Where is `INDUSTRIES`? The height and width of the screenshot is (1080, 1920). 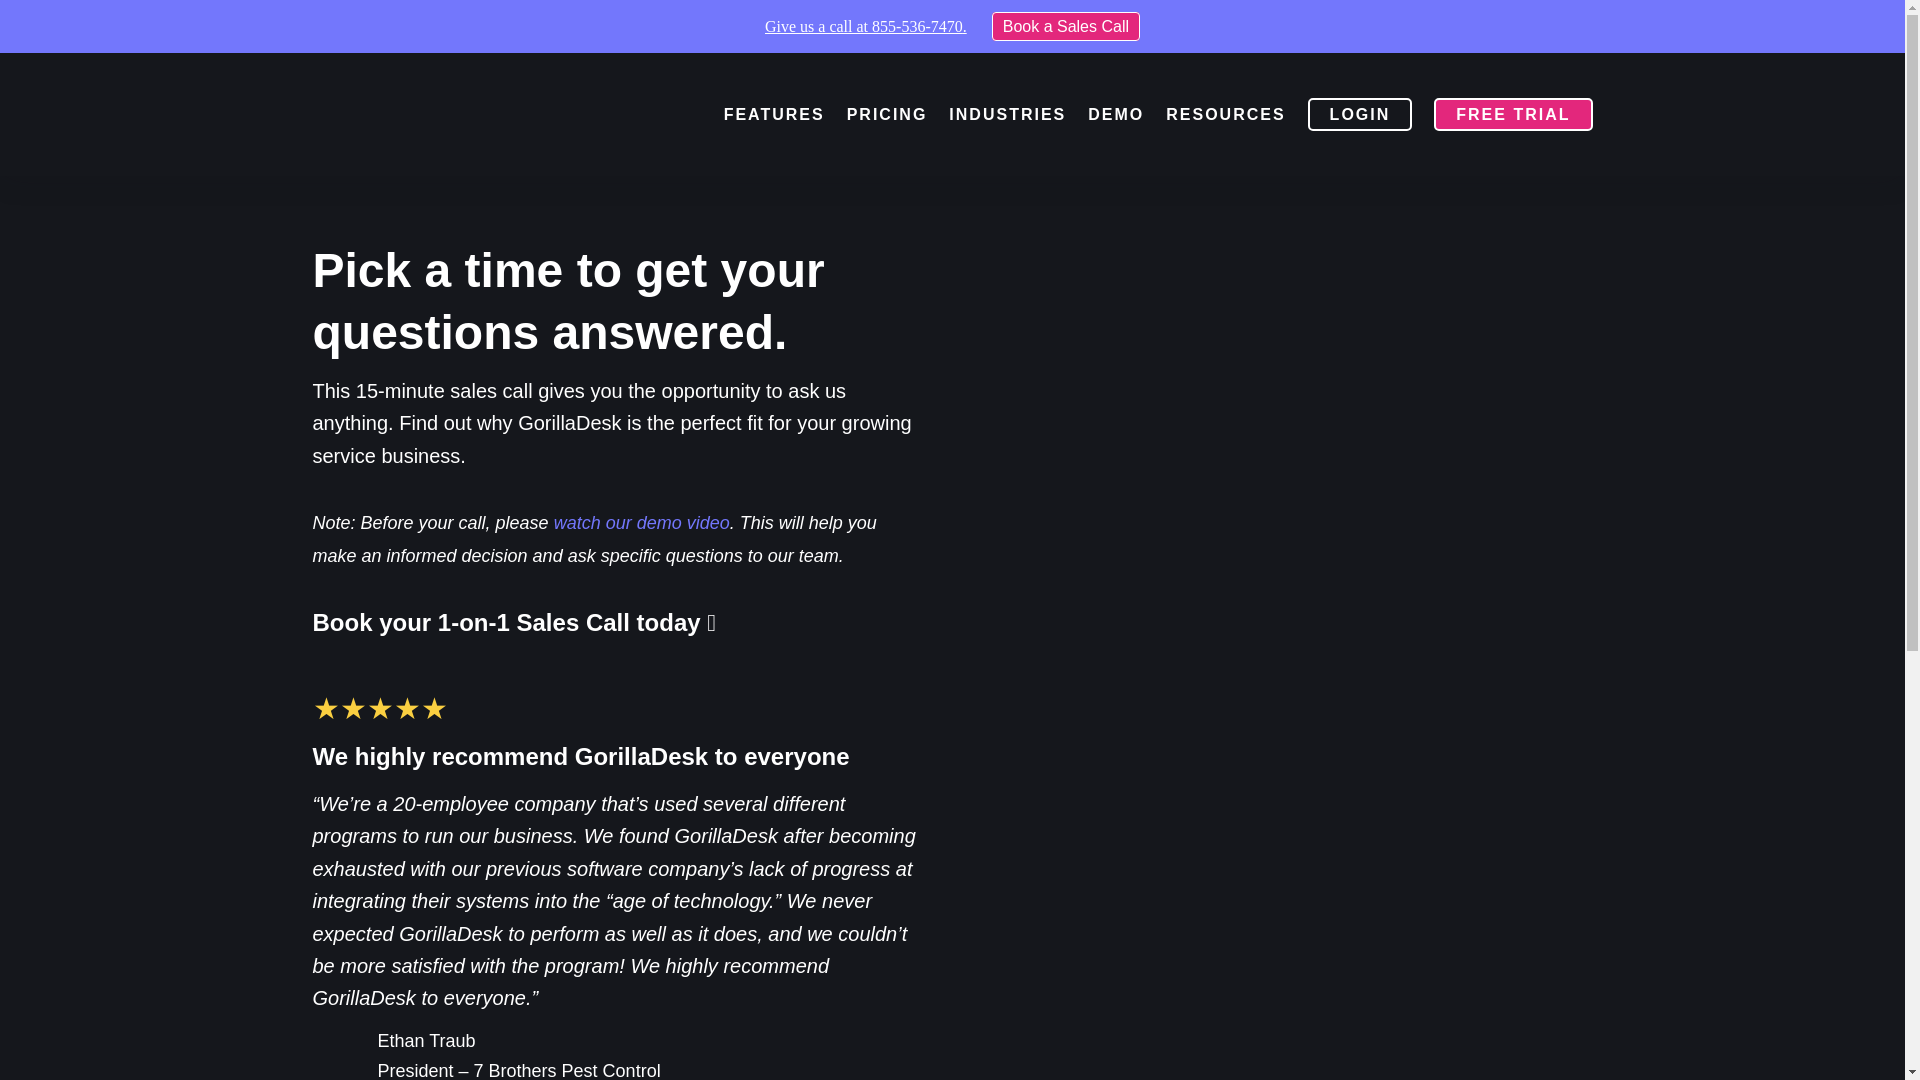
INDUSTRIES is located at coordinates (1006, 114).